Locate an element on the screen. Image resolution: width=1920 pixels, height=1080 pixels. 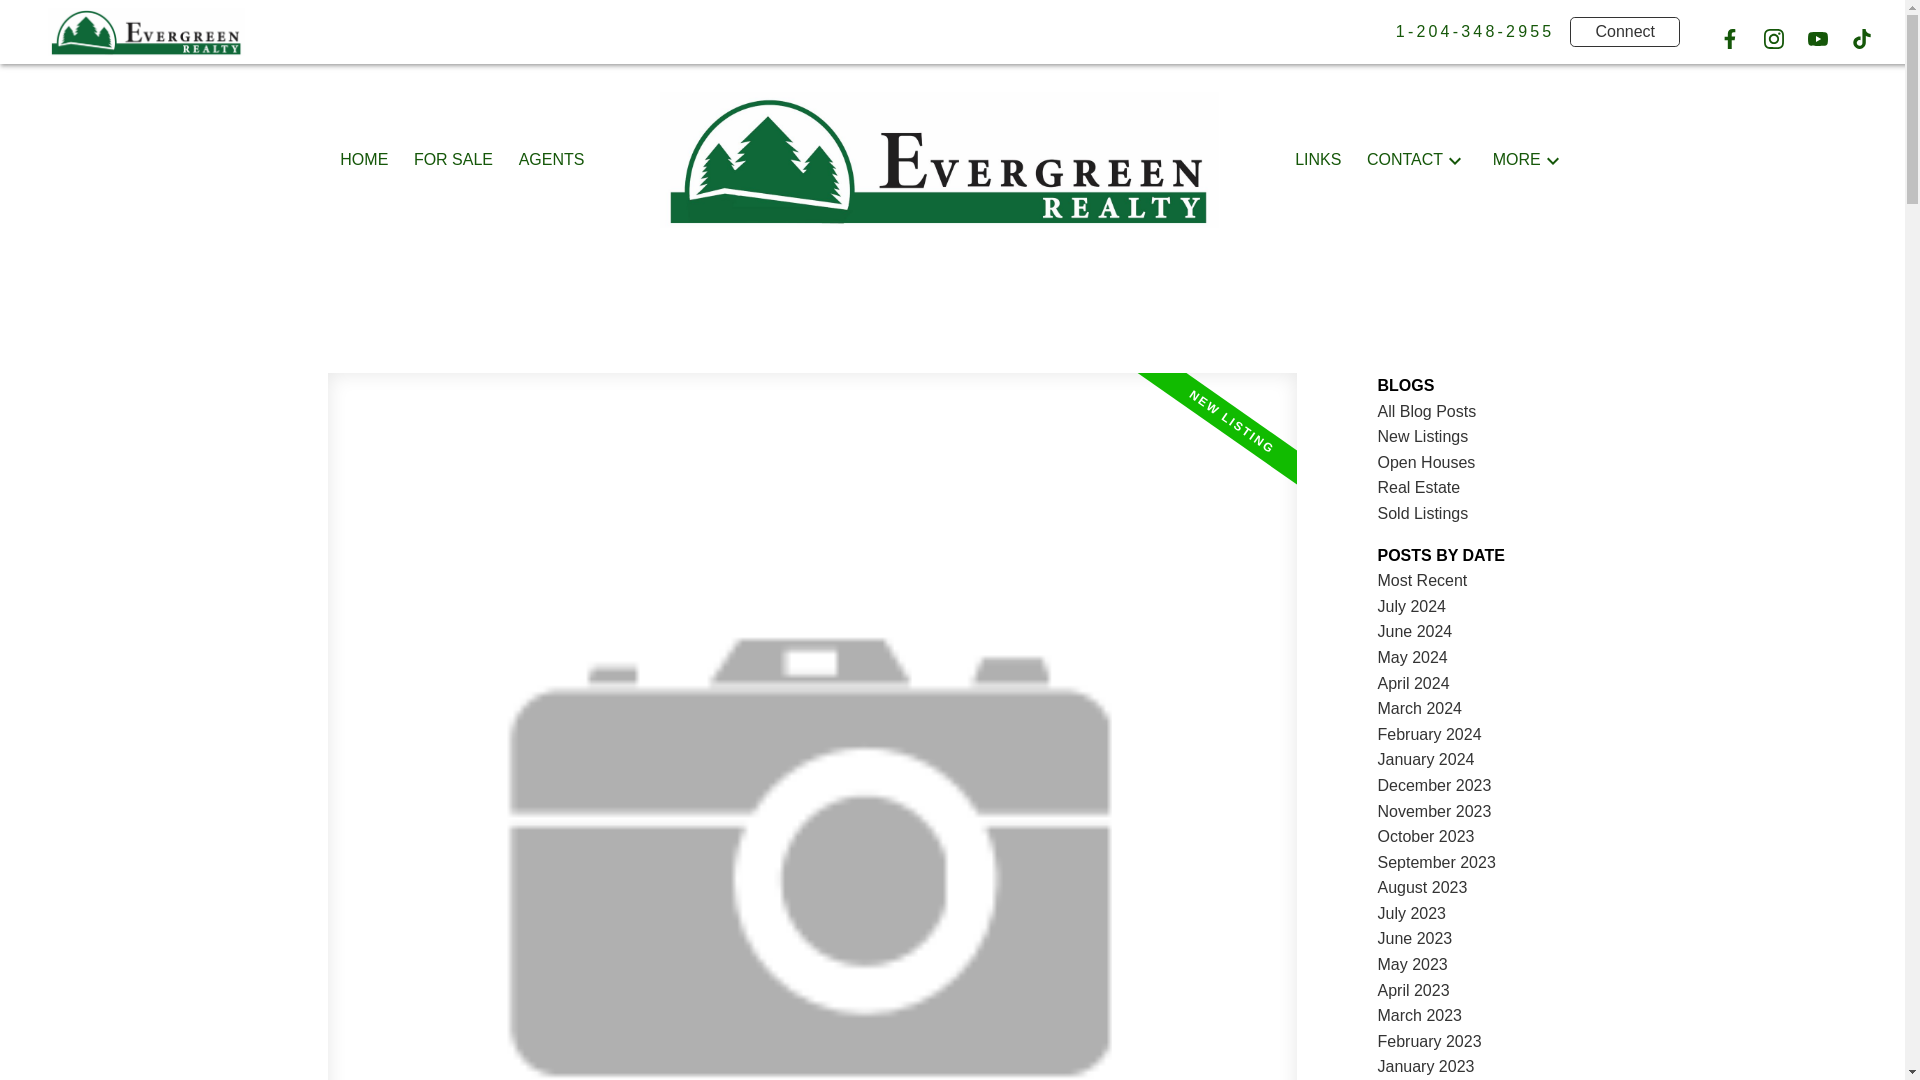
HOME is located at coordinates (363, 159).